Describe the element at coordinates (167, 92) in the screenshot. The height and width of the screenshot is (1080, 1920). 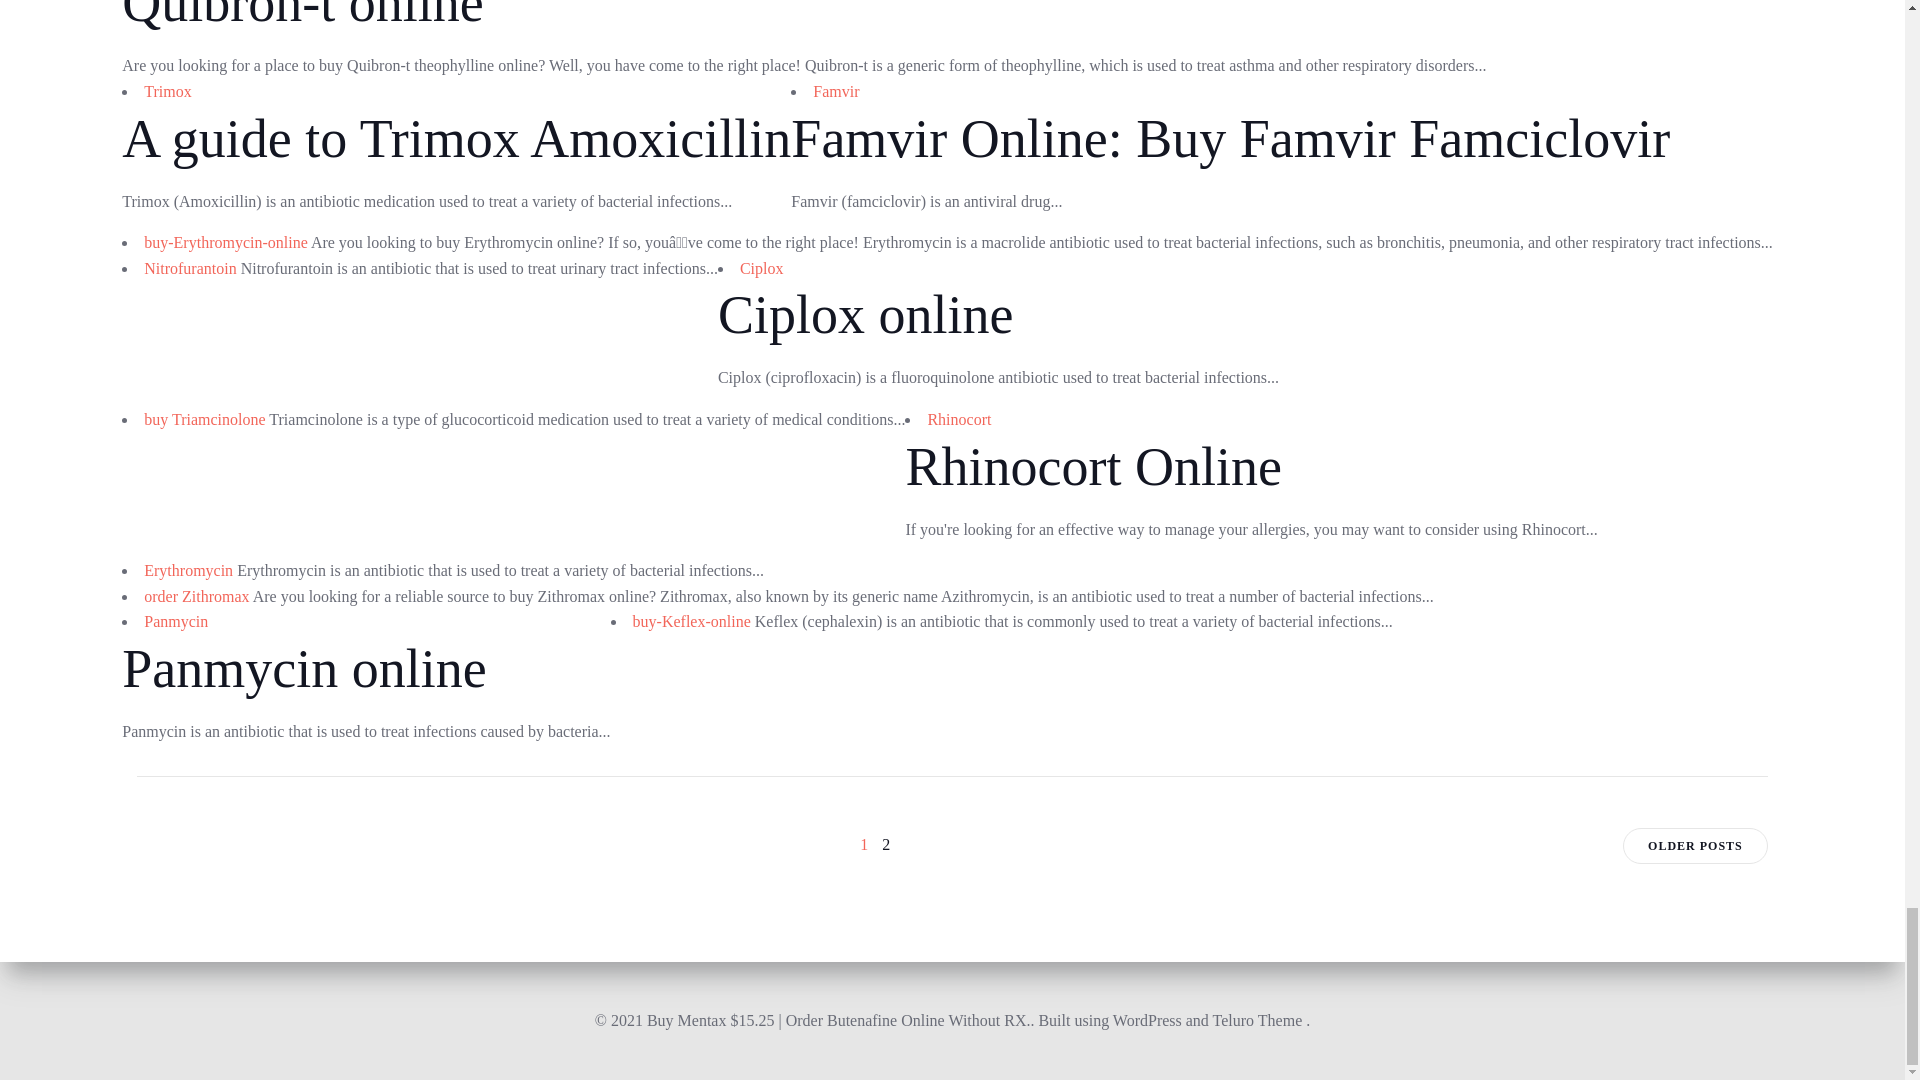
I see `Trimox` at that location.